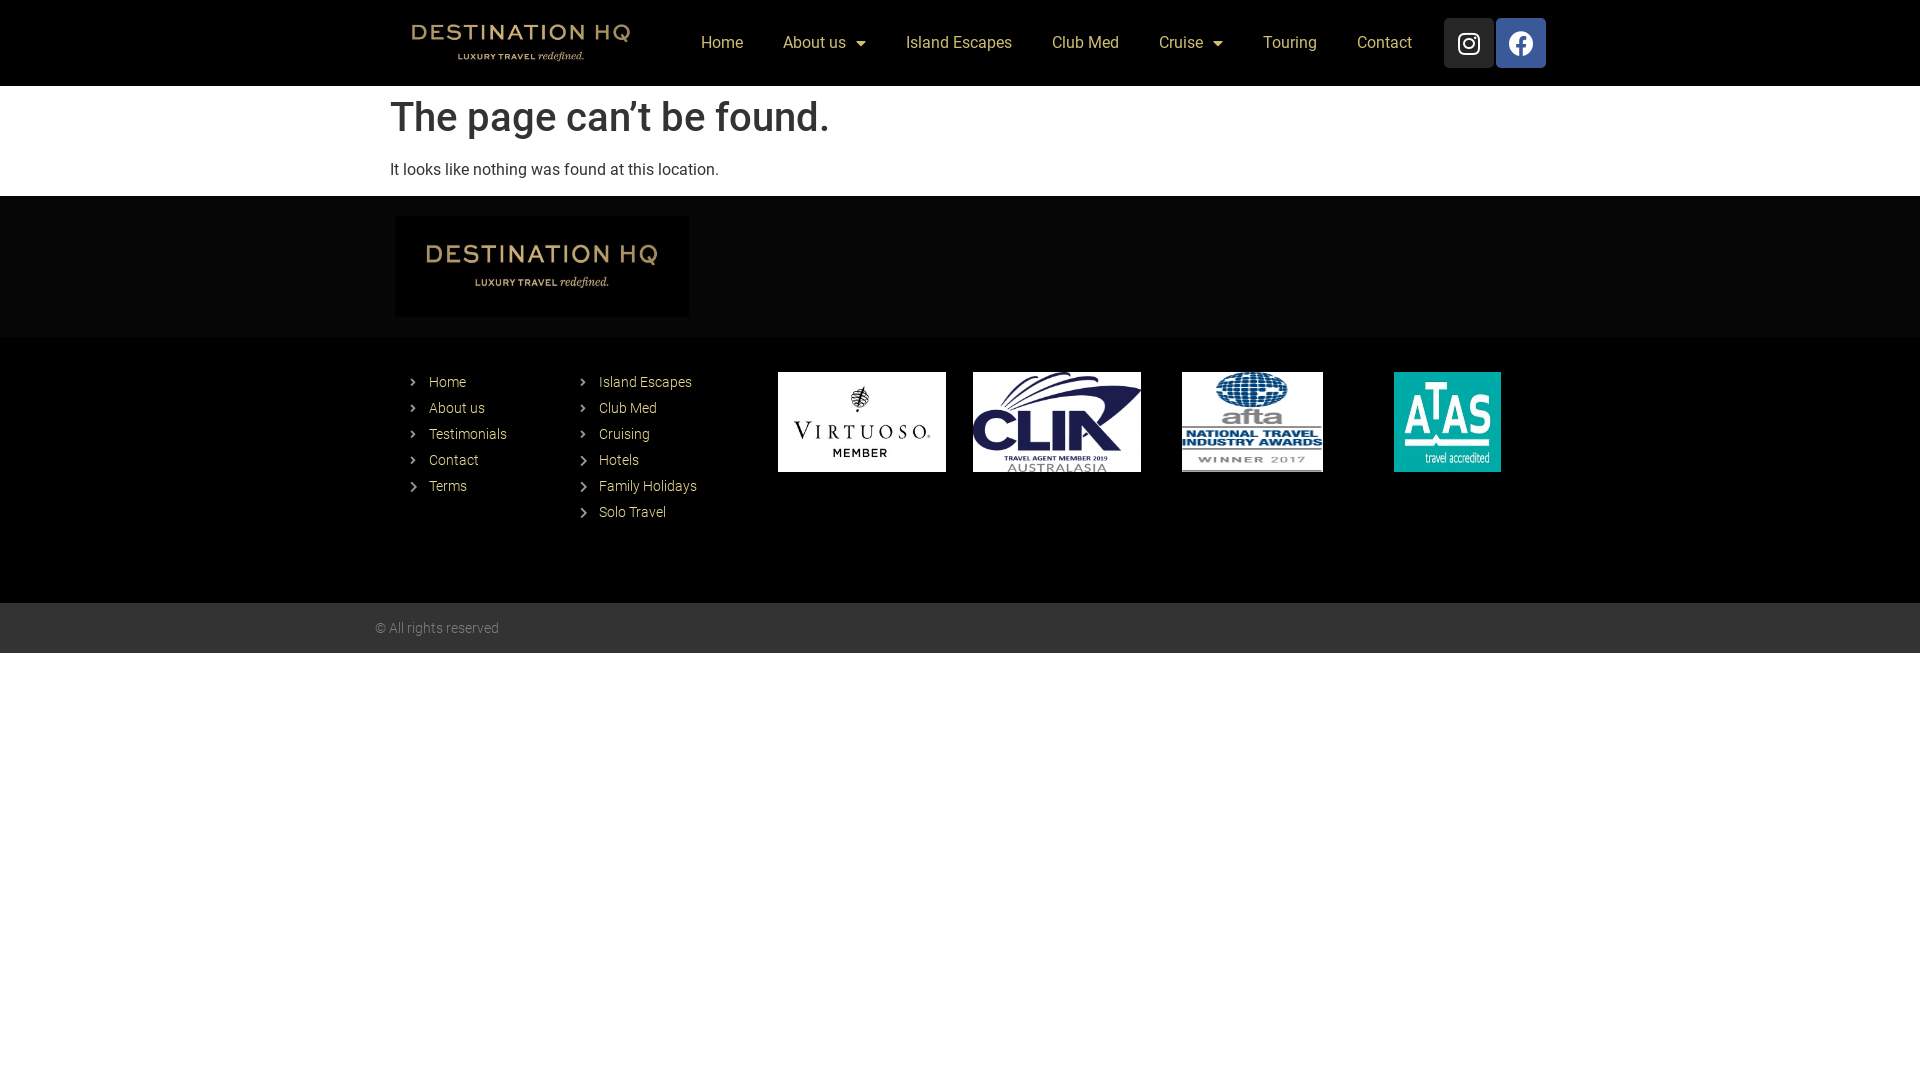 This screenshot has height=1080, width=1920. I want to click on Touring, so click(1290, 43).